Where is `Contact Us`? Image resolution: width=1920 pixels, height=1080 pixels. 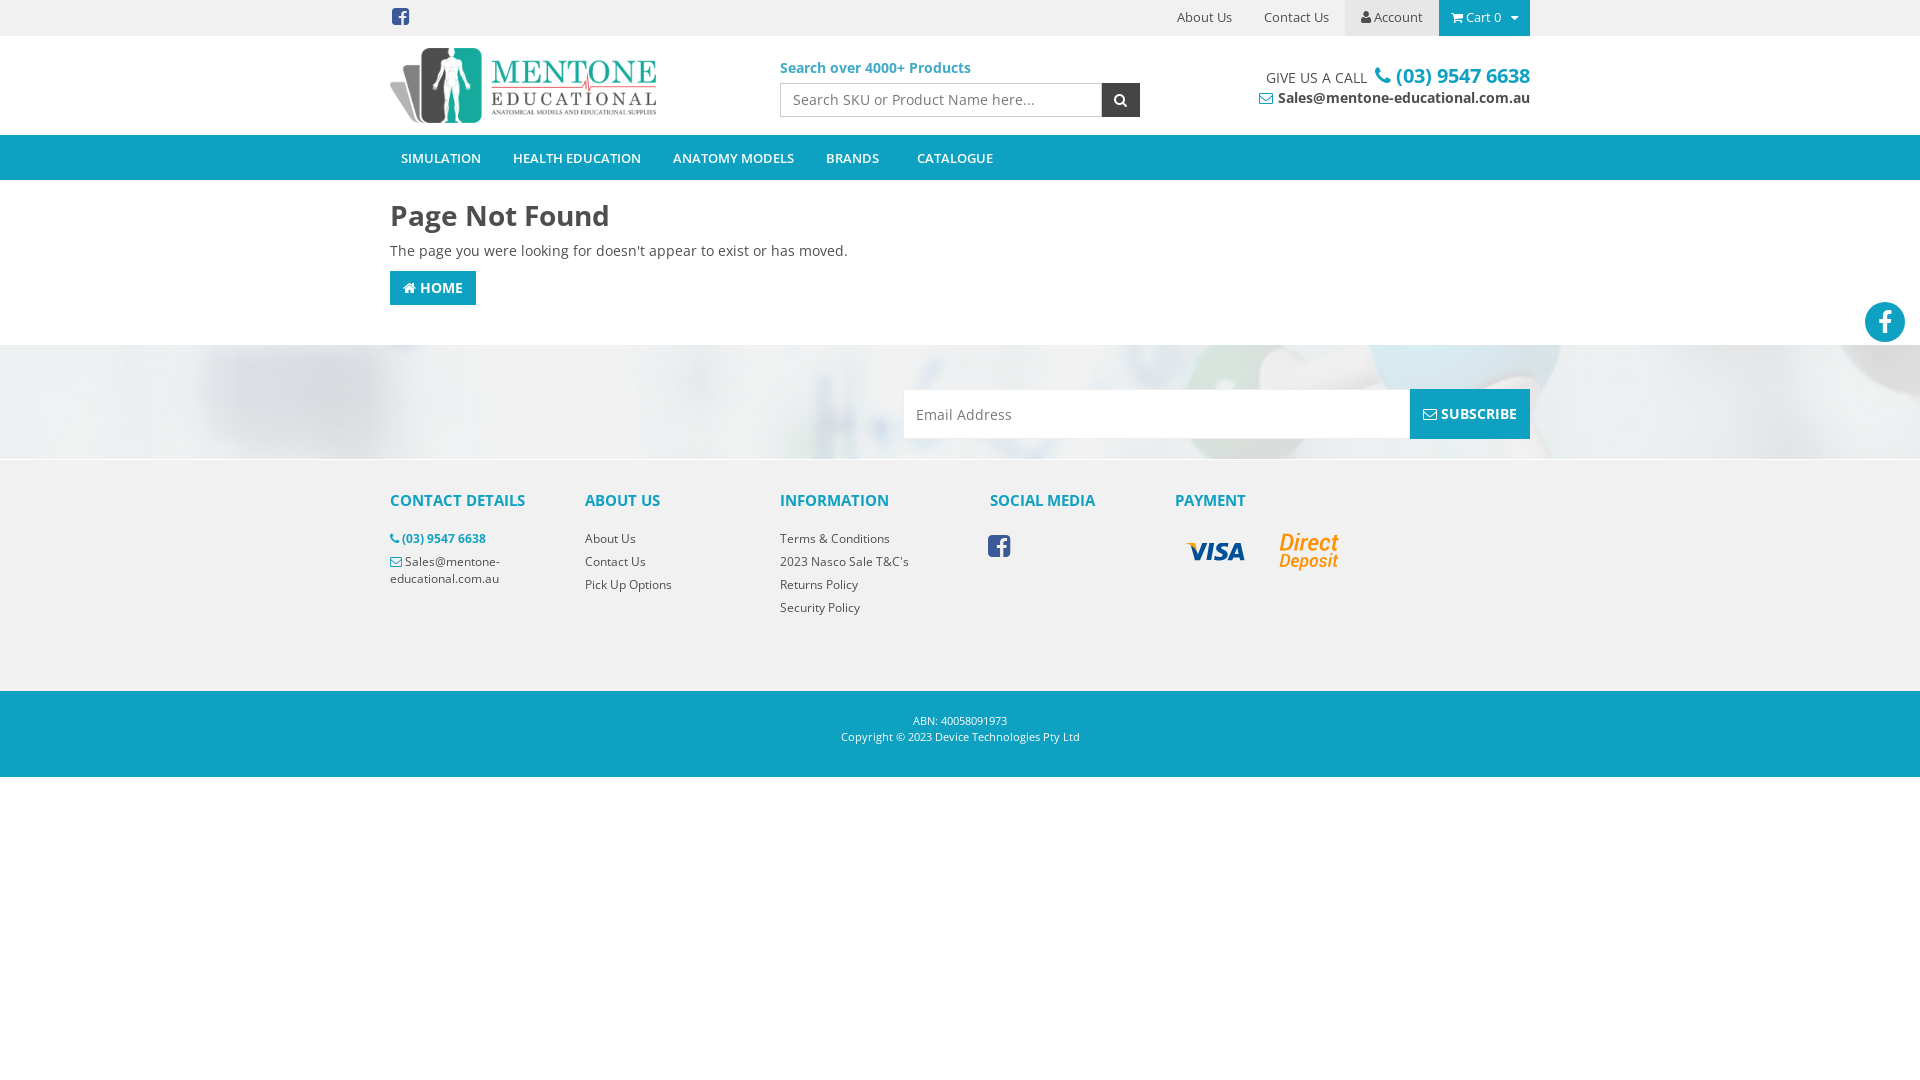 Contact Us is located at coordinates (1296, 18).